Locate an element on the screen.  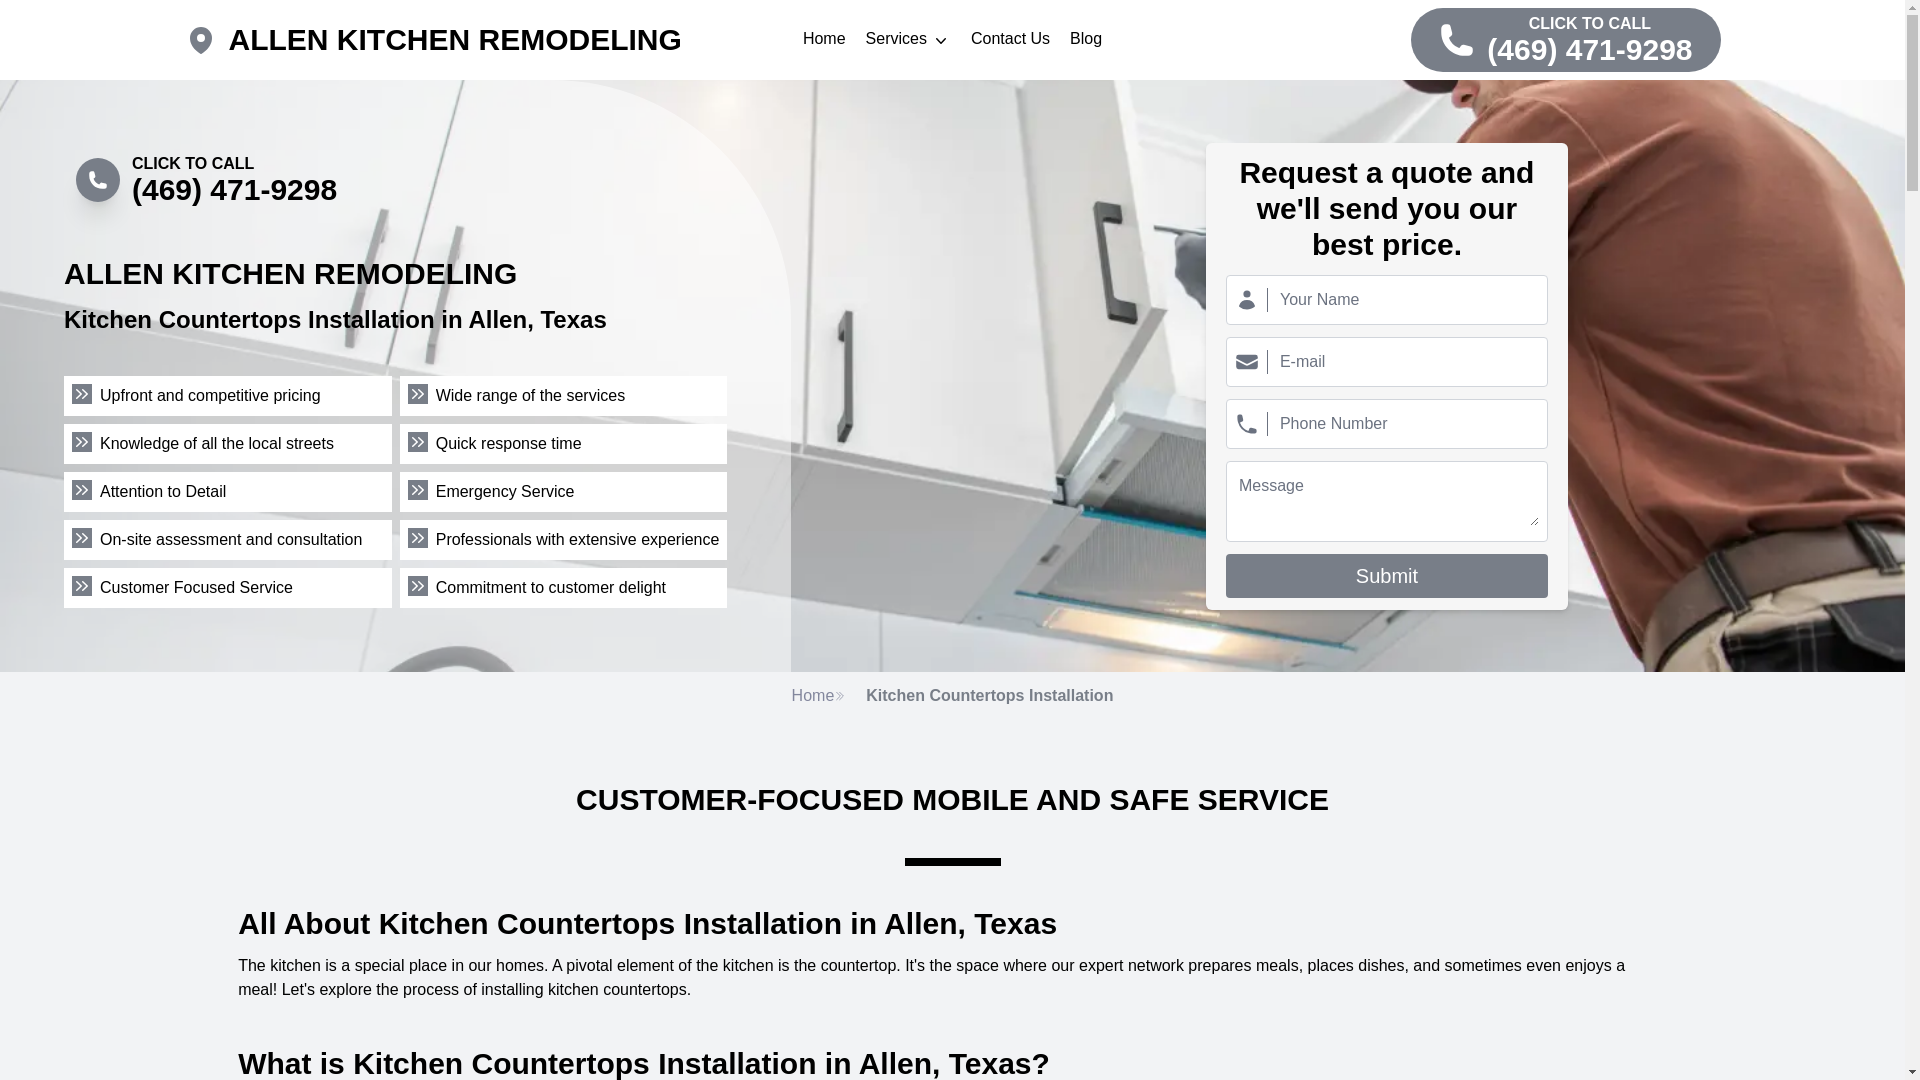
Click to call us is located at coordinates (1566, 40).